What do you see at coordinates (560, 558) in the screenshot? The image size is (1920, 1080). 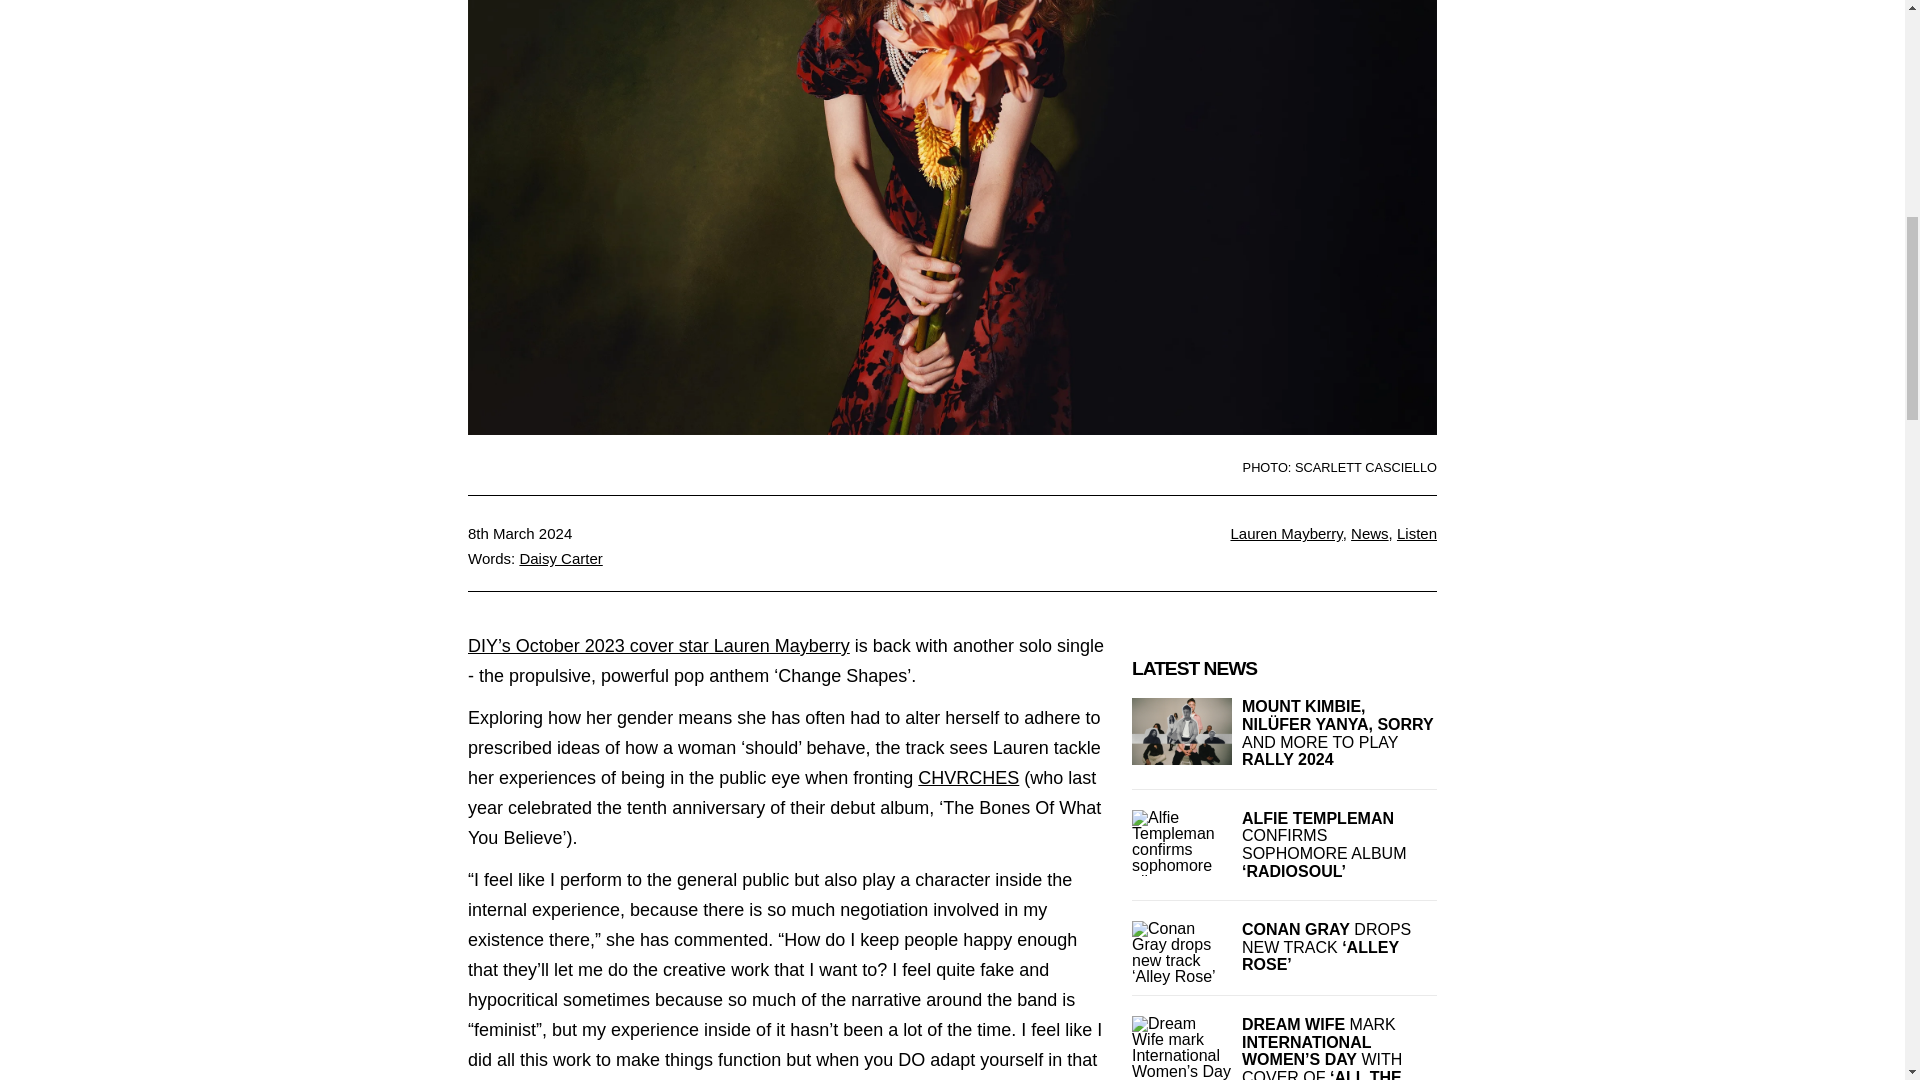 I see `Daisy Carter` at bounding box center [560, 558].